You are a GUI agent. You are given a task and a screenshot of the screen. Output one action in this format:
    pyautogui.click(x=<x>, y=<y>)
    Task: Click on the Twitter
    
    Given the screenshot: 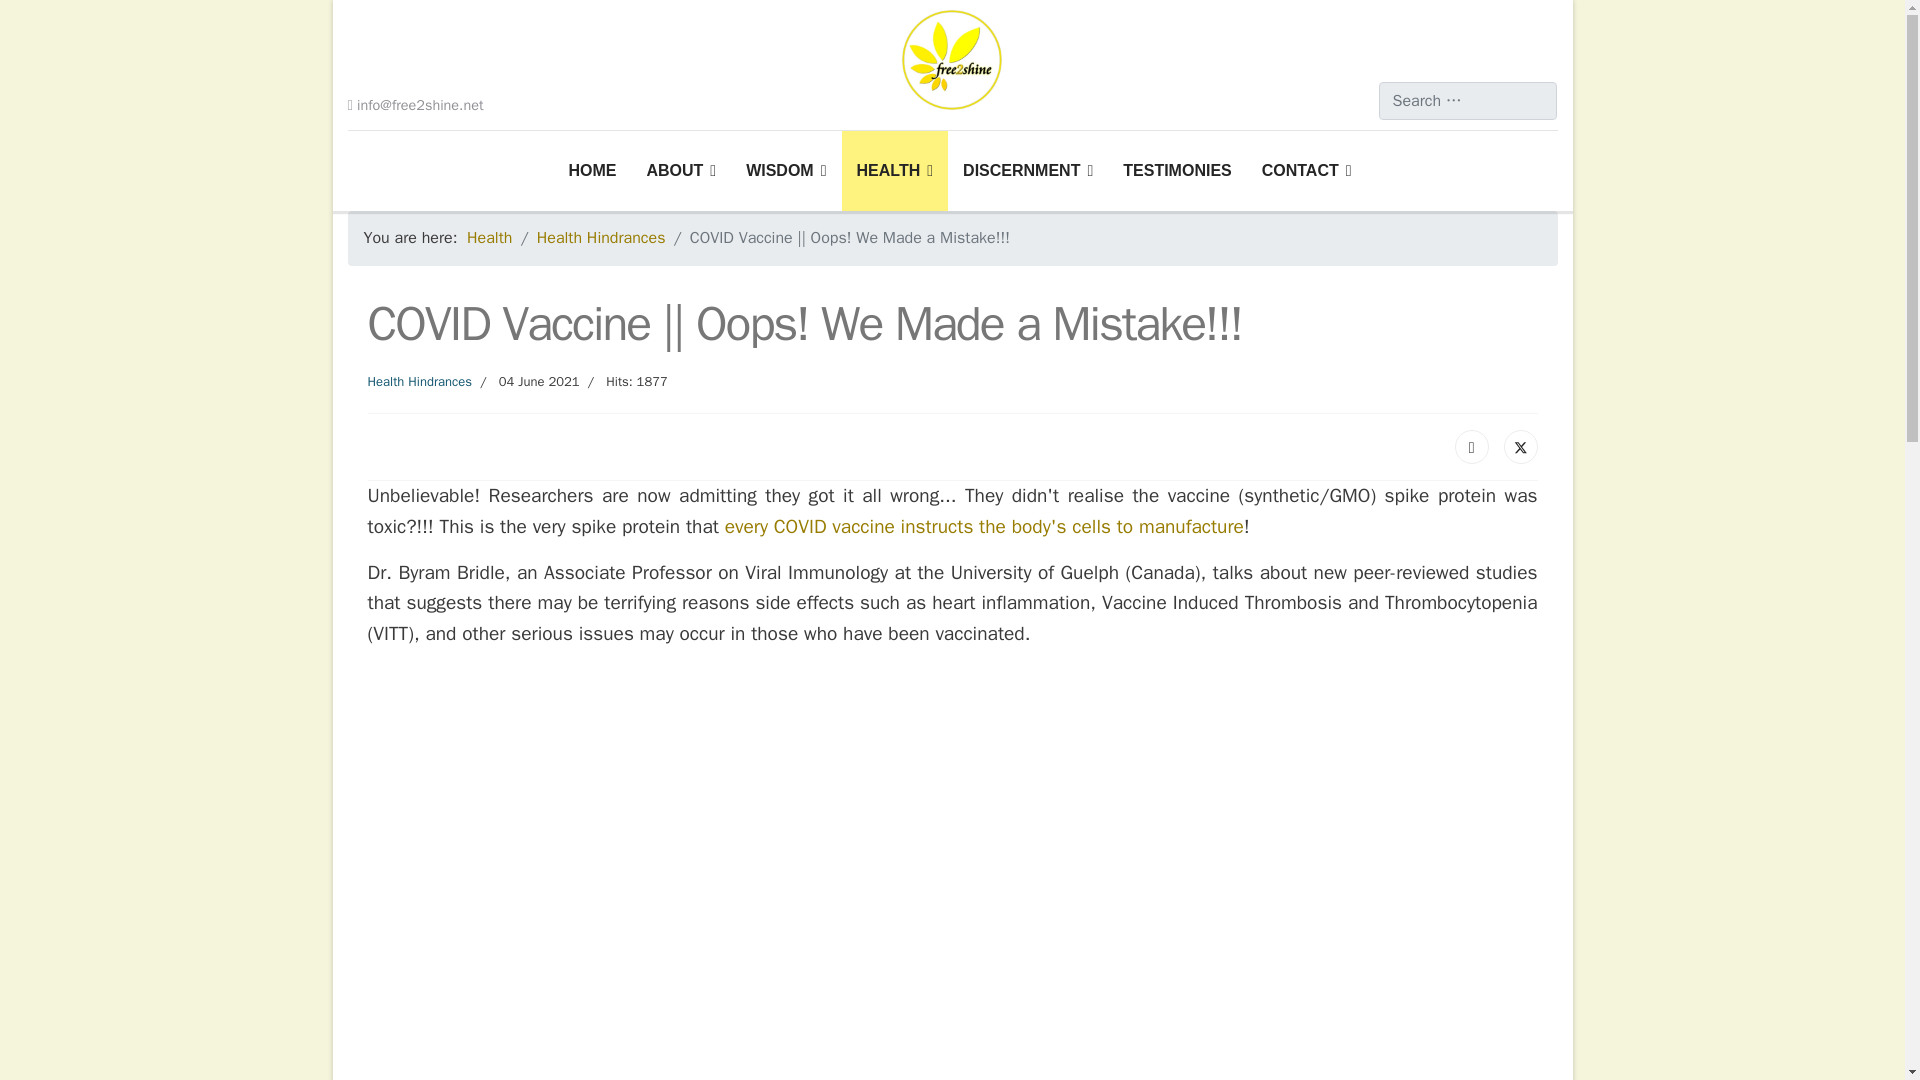 What is the action you would take?
    pyautogui.click(x=1520, y=446)
    